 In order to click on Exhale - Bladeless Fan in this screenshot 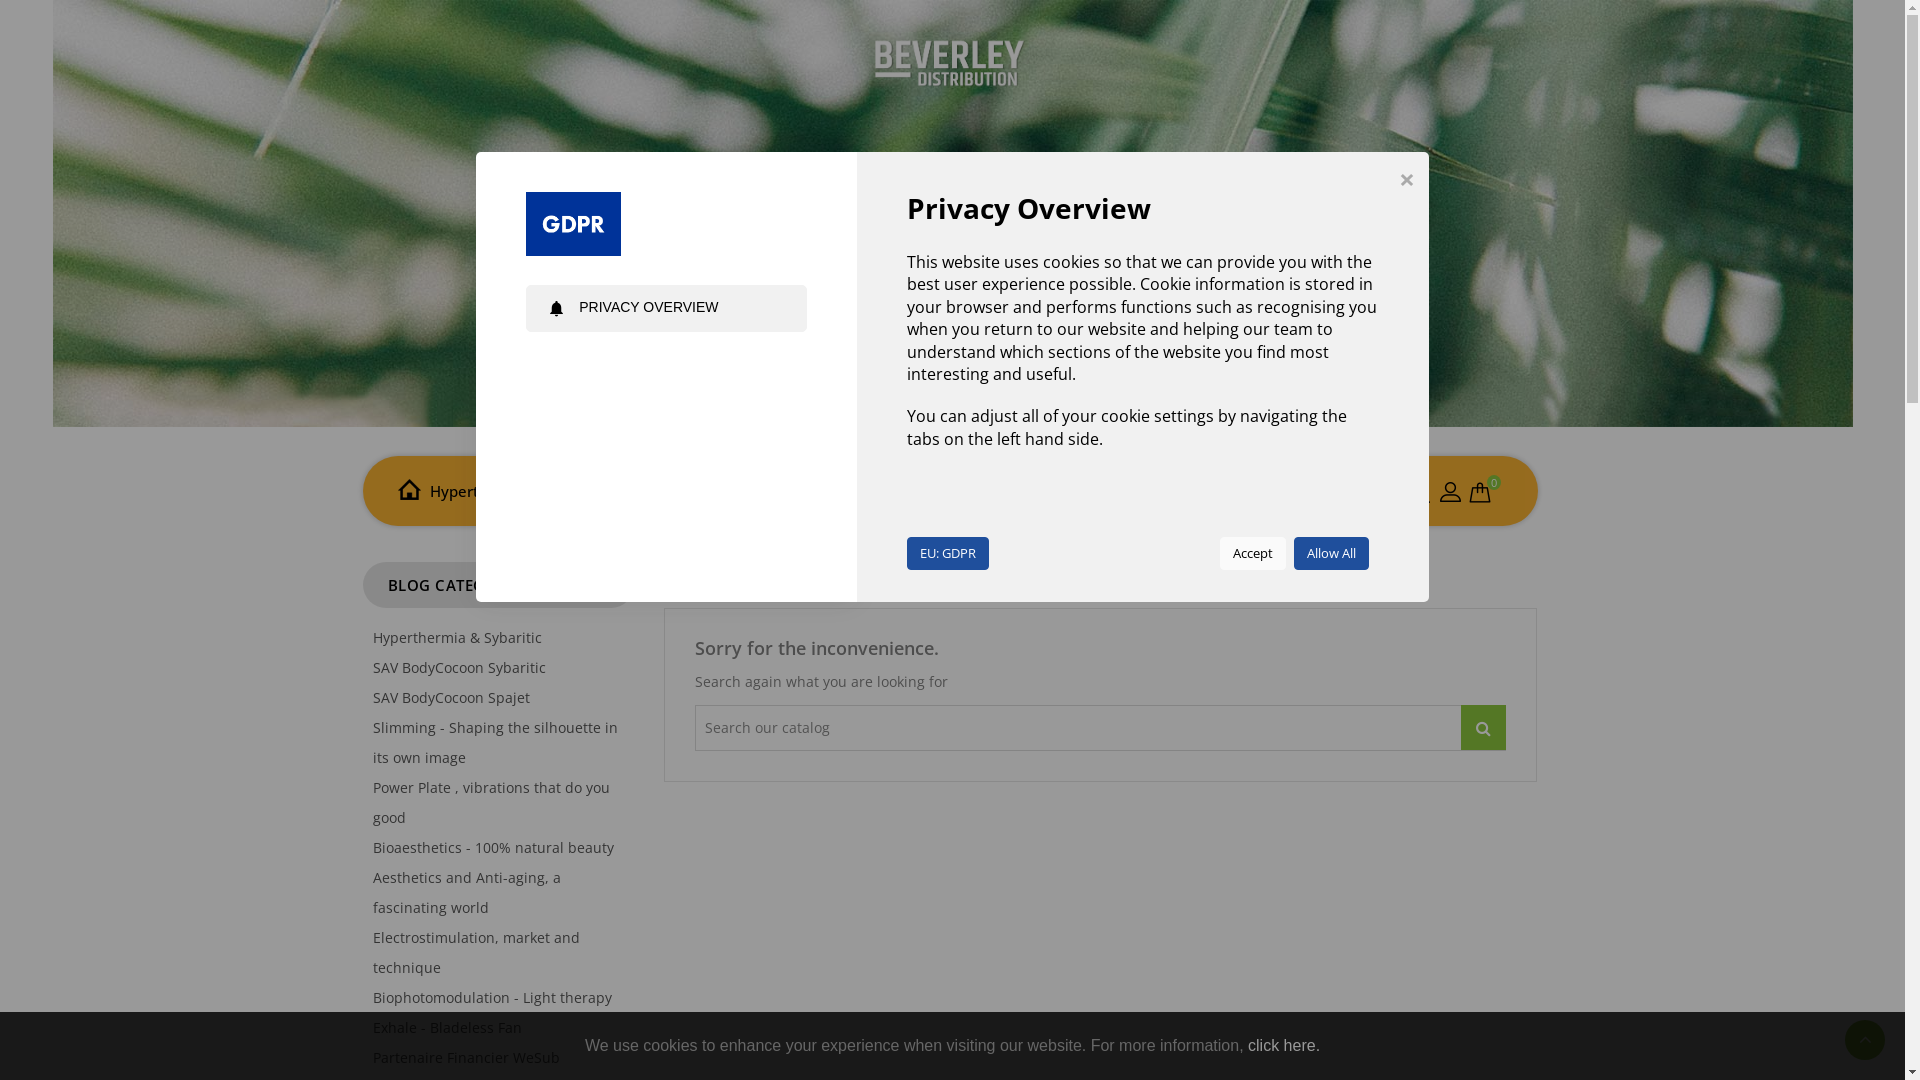, I will do `click(446, 1027)`.